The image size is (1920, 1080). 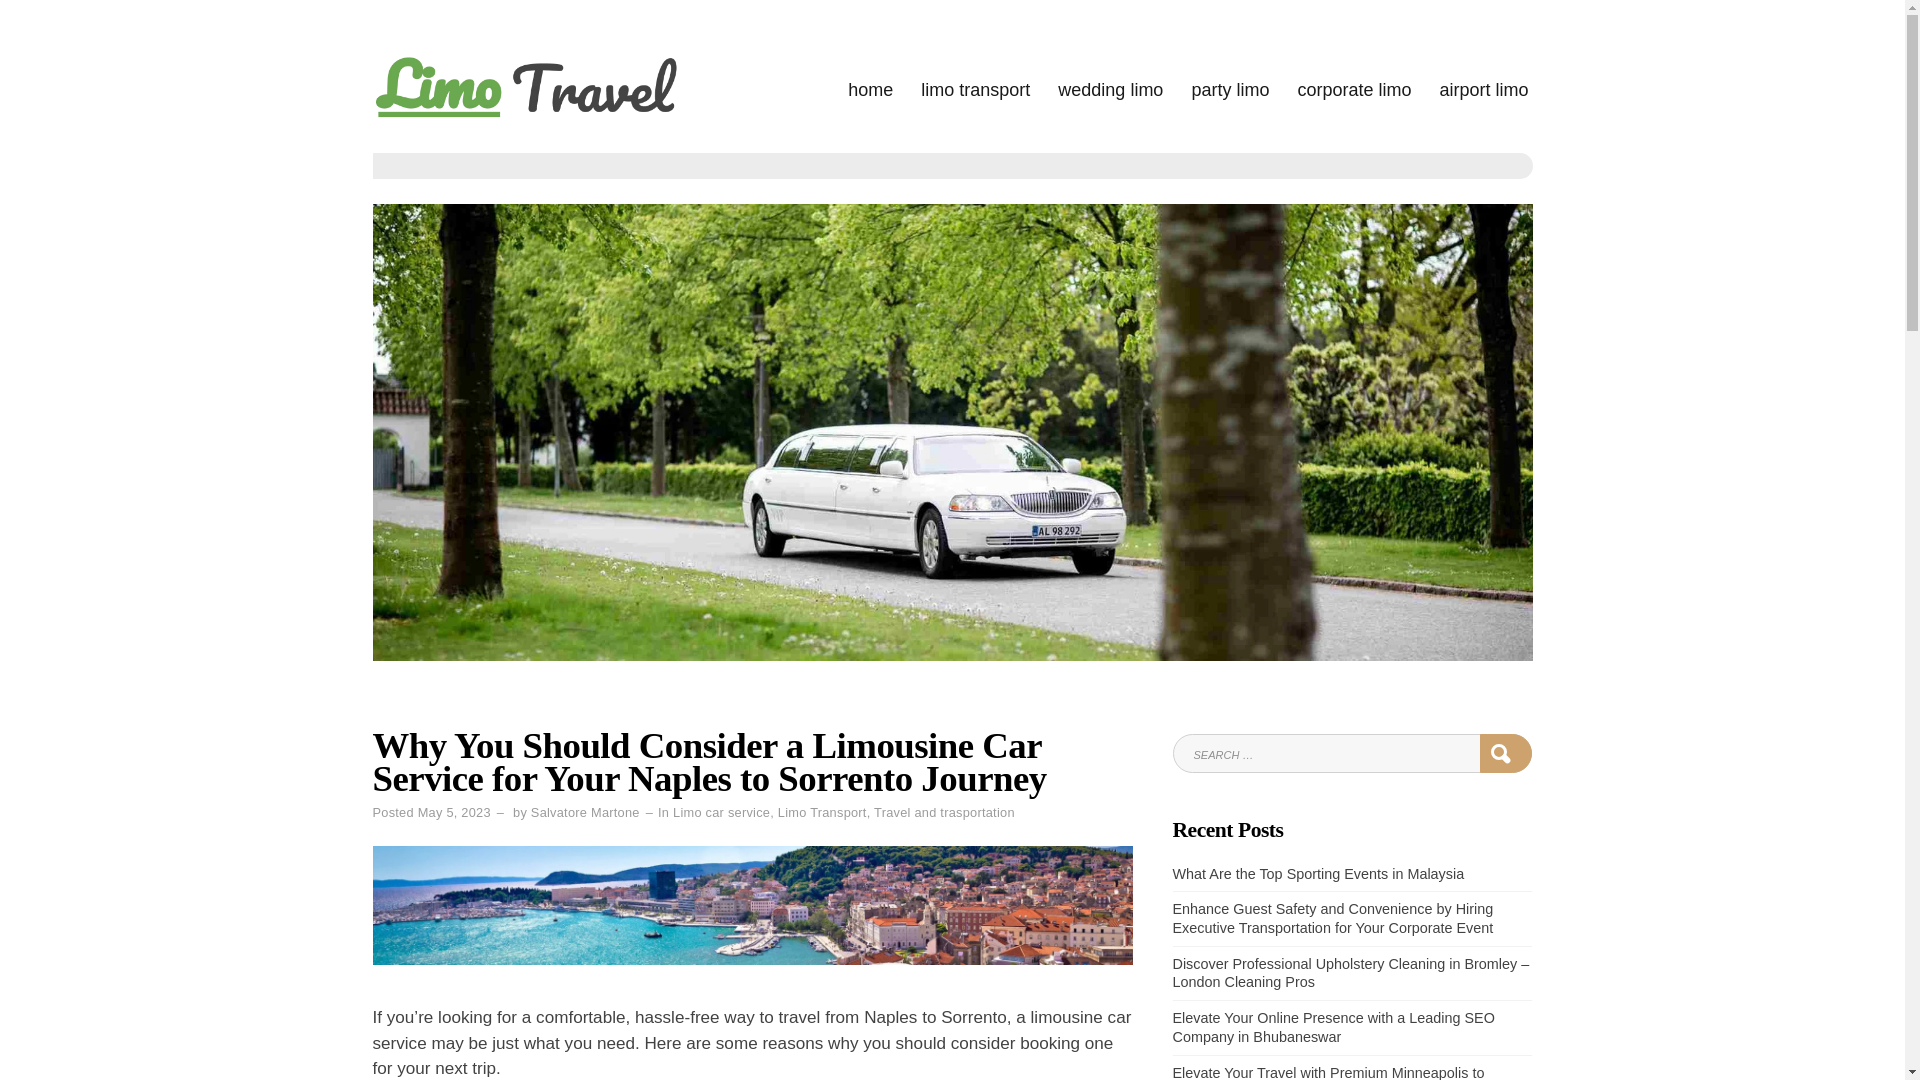 I want to click on wedding limo, so click(x=1110, y=90).